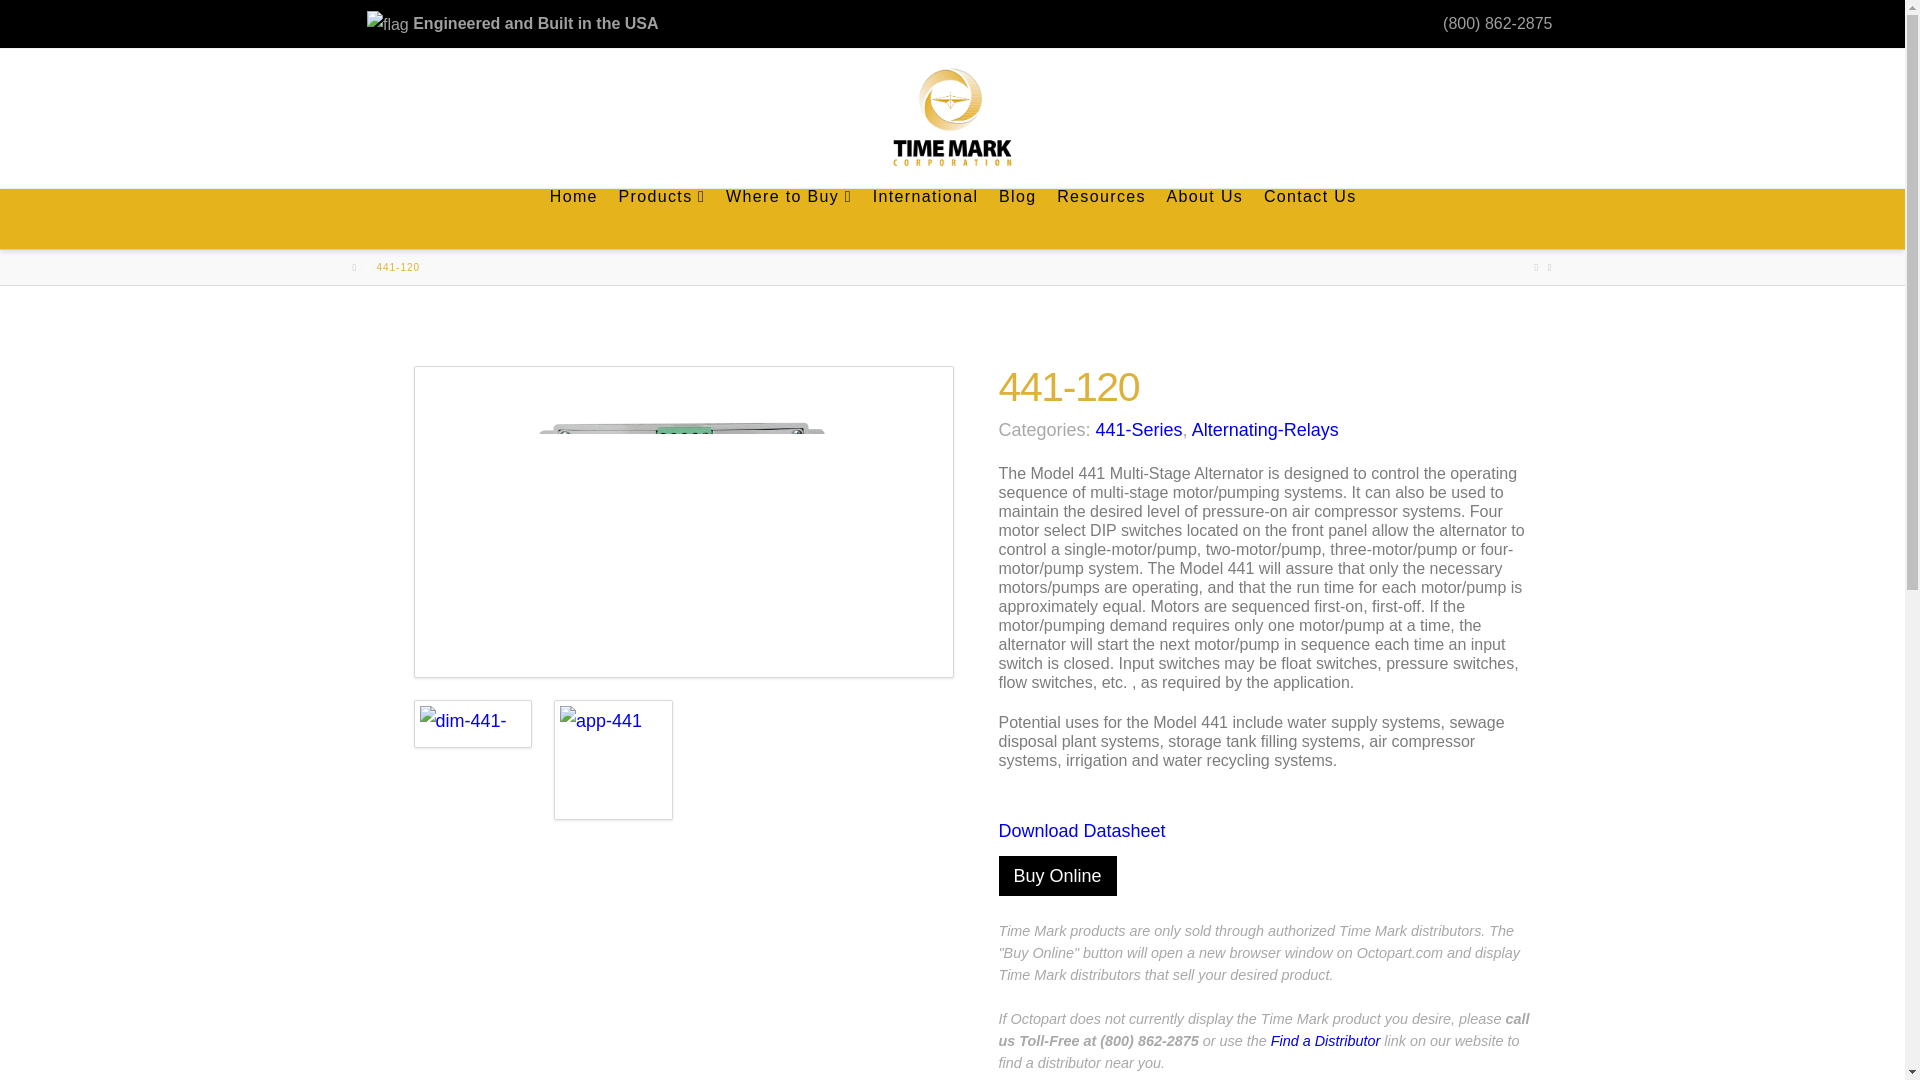 Image resolution: width=1920 pixels, height=1080 pixels. What do you see at coordinates (925, 219) in the screenshot?
I see `International` at bounding box center [925, 219].